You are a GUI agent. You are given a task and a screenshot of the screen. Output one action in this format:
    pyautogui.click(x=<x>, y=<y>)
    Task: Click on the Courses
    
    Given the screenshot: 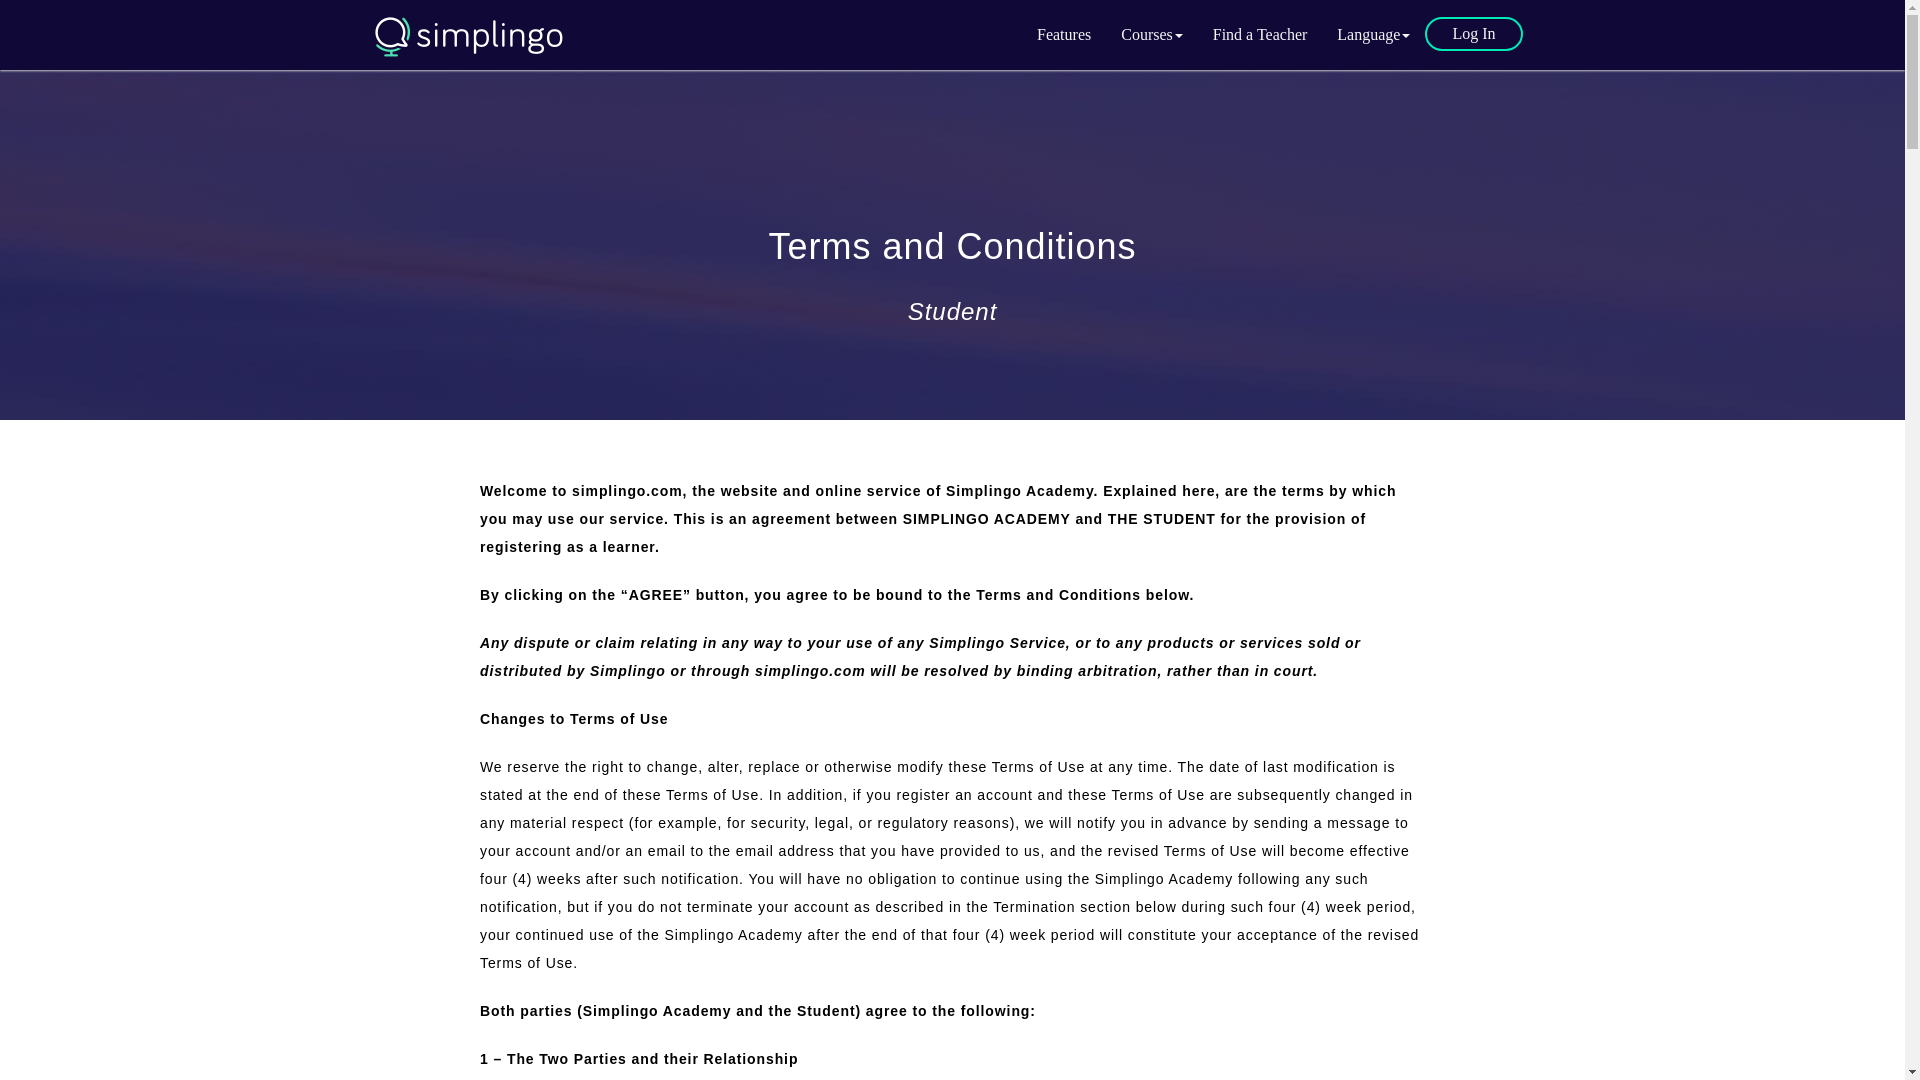 What is the action you would take?
    pyautogui.click(x=1152, y=34)
    